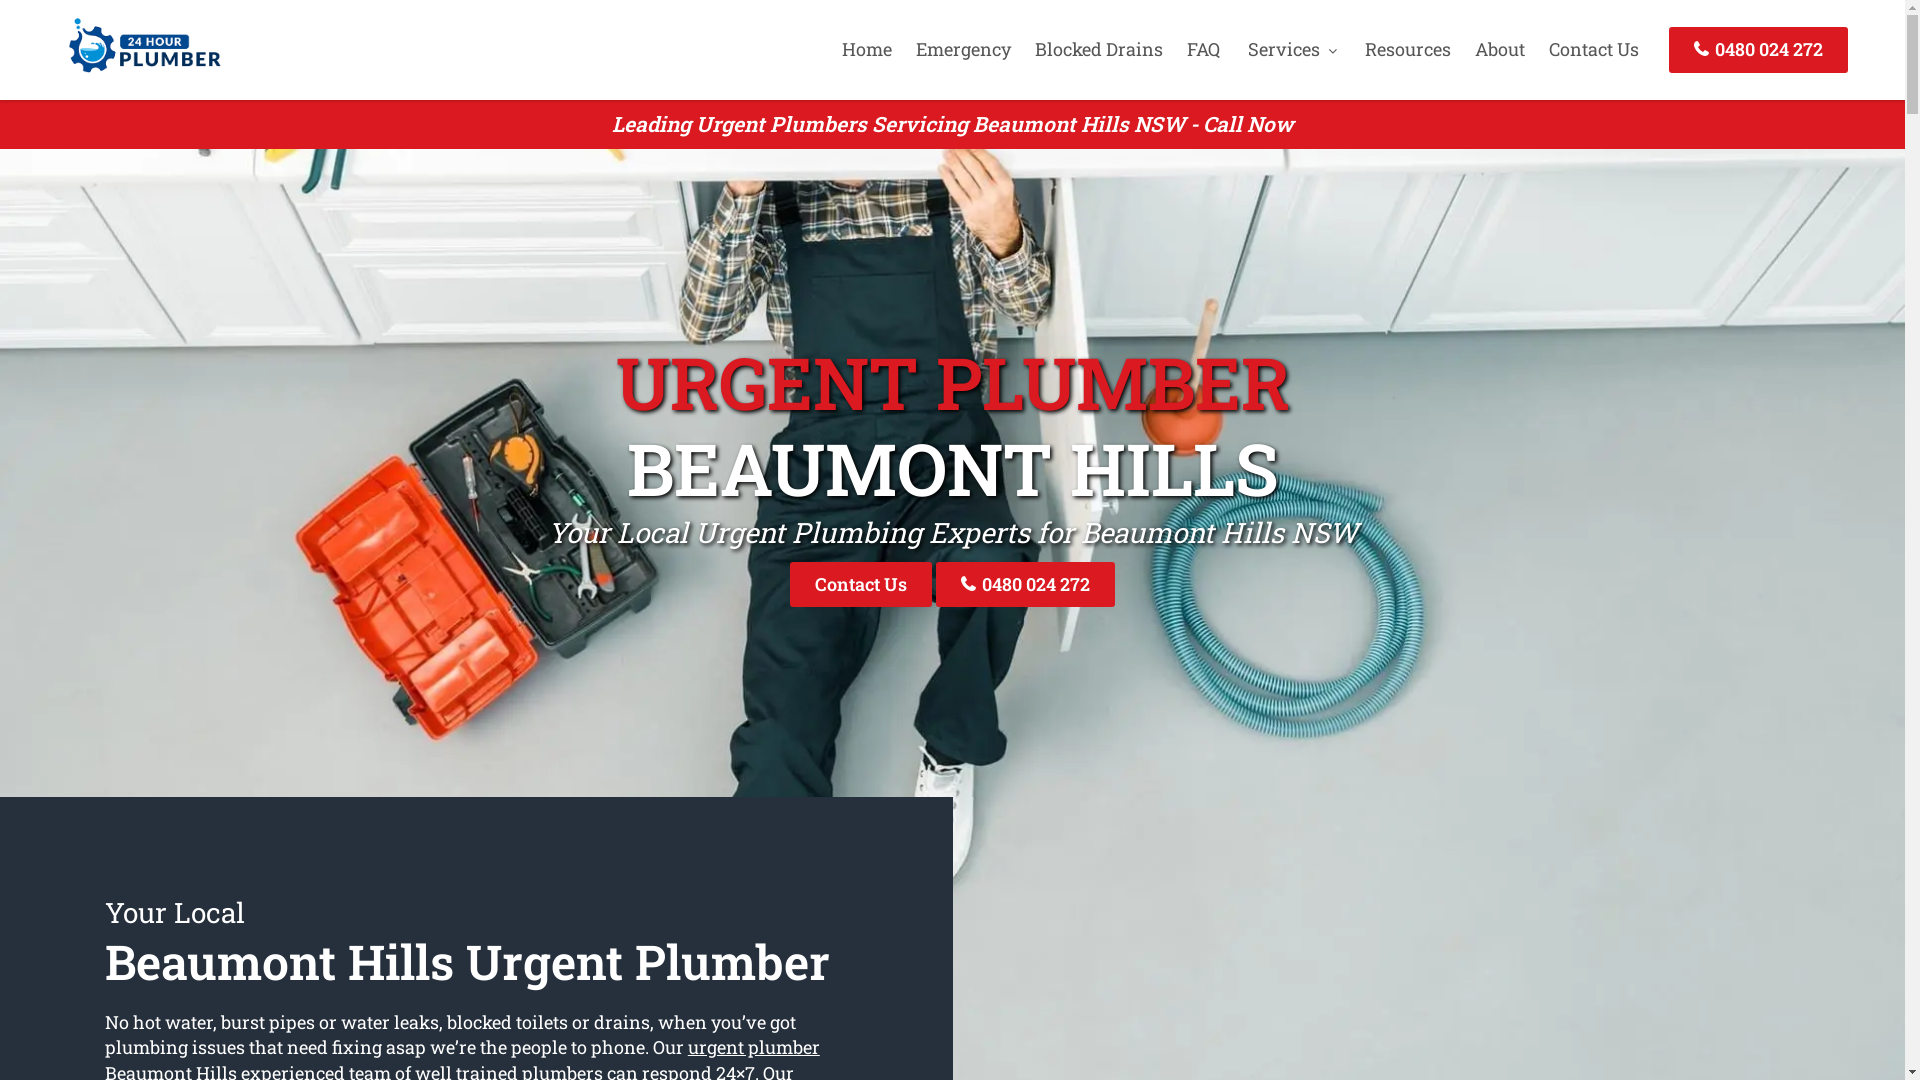  Describe the element at coordinates (1292, 49) in the screenshot. I see `Services` at that location.